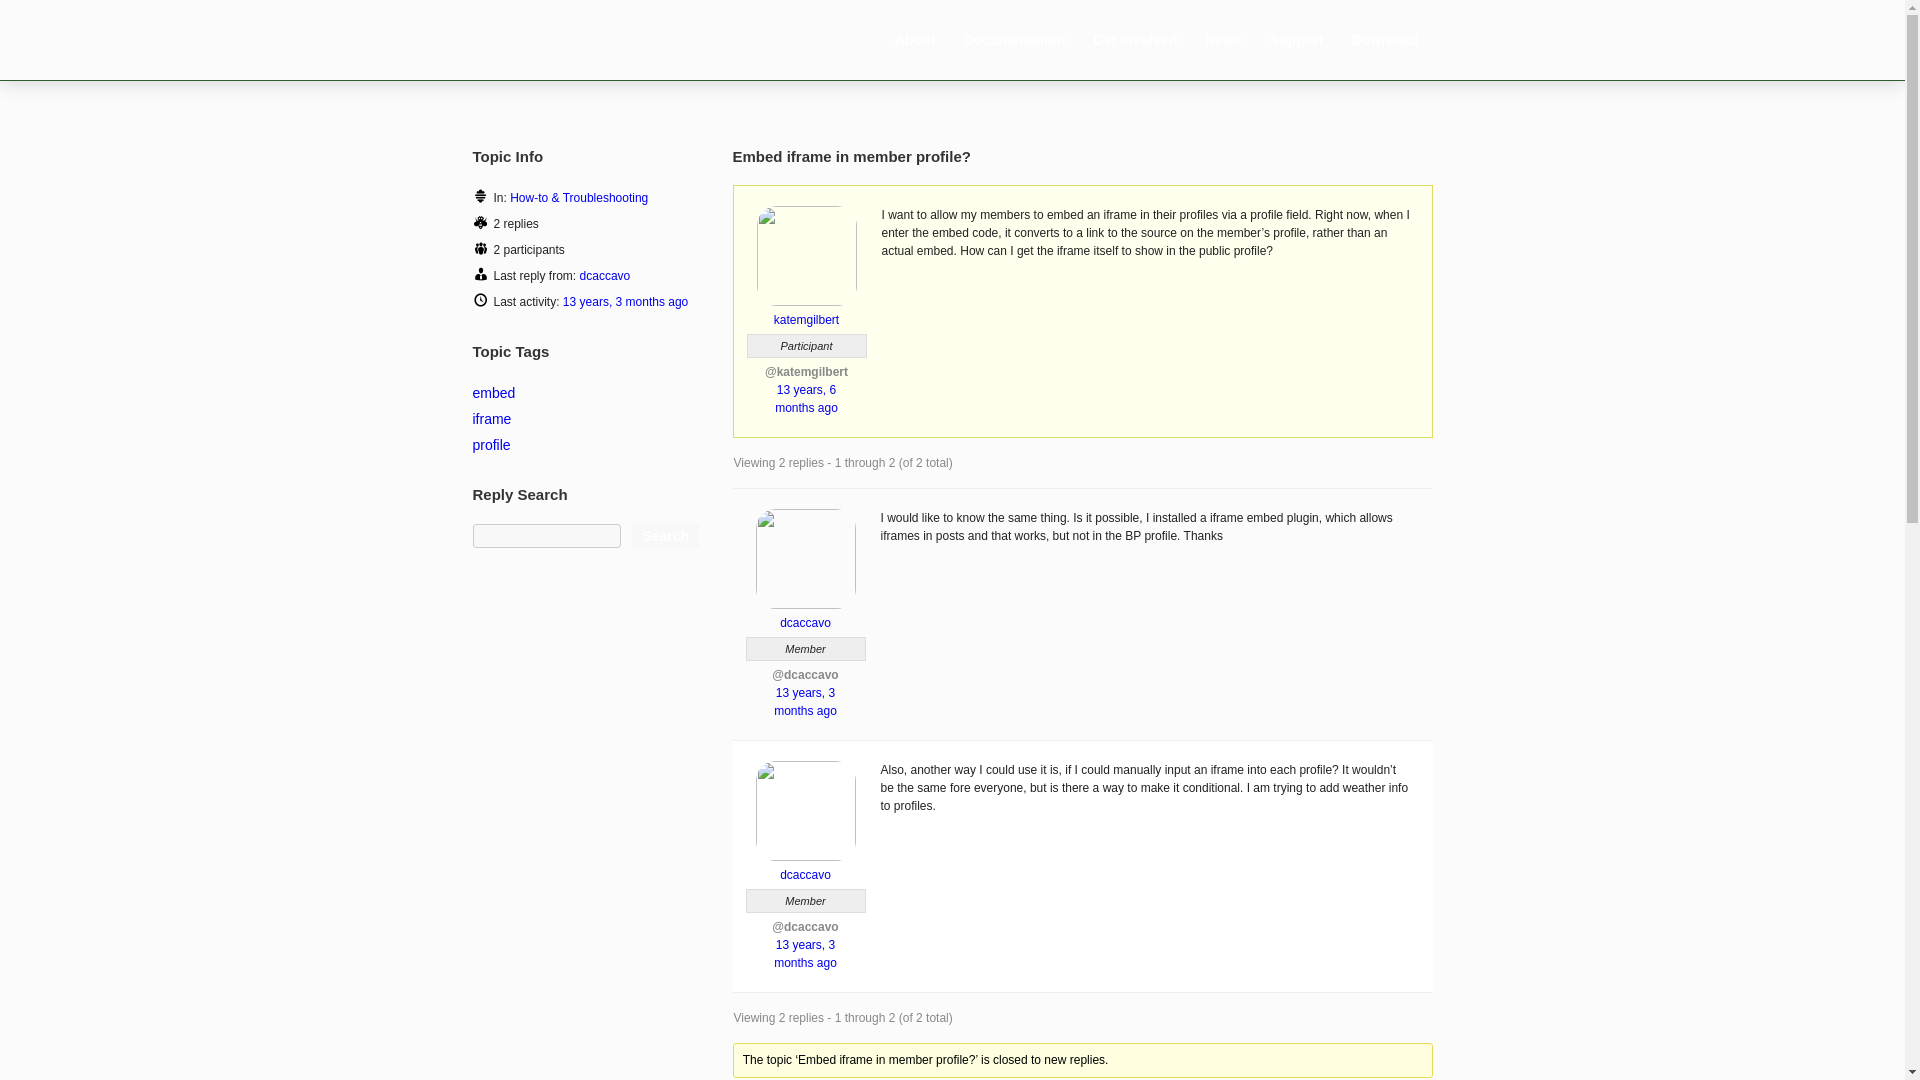  I want to click on 13 years, 6 months ago, so click(806, 398).